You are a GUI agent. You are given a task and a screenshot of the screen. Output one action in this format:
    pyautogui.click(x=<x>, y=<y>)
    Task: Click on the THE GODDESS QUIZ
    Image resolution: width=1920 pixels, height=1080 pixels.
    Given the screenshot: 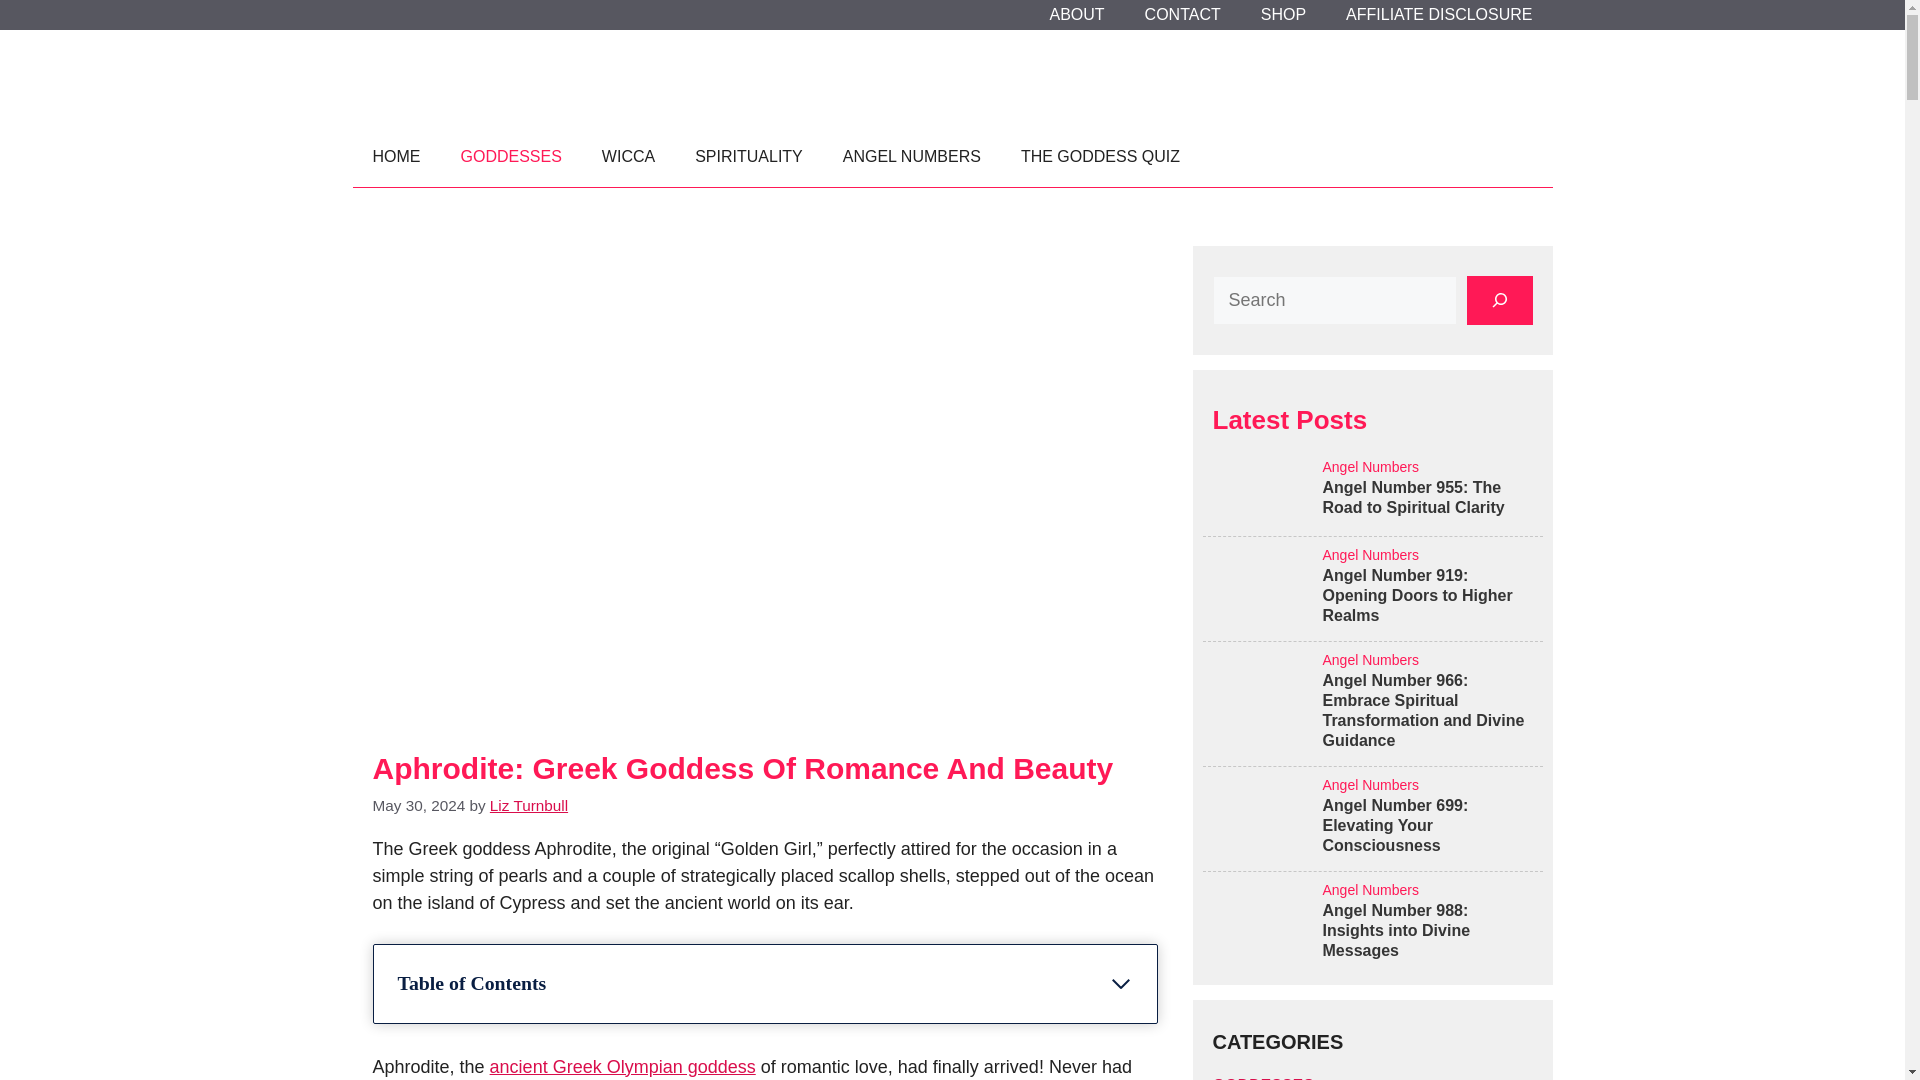 What is the action you would take?
    pyautogui.click(x=1100, y=156)
    